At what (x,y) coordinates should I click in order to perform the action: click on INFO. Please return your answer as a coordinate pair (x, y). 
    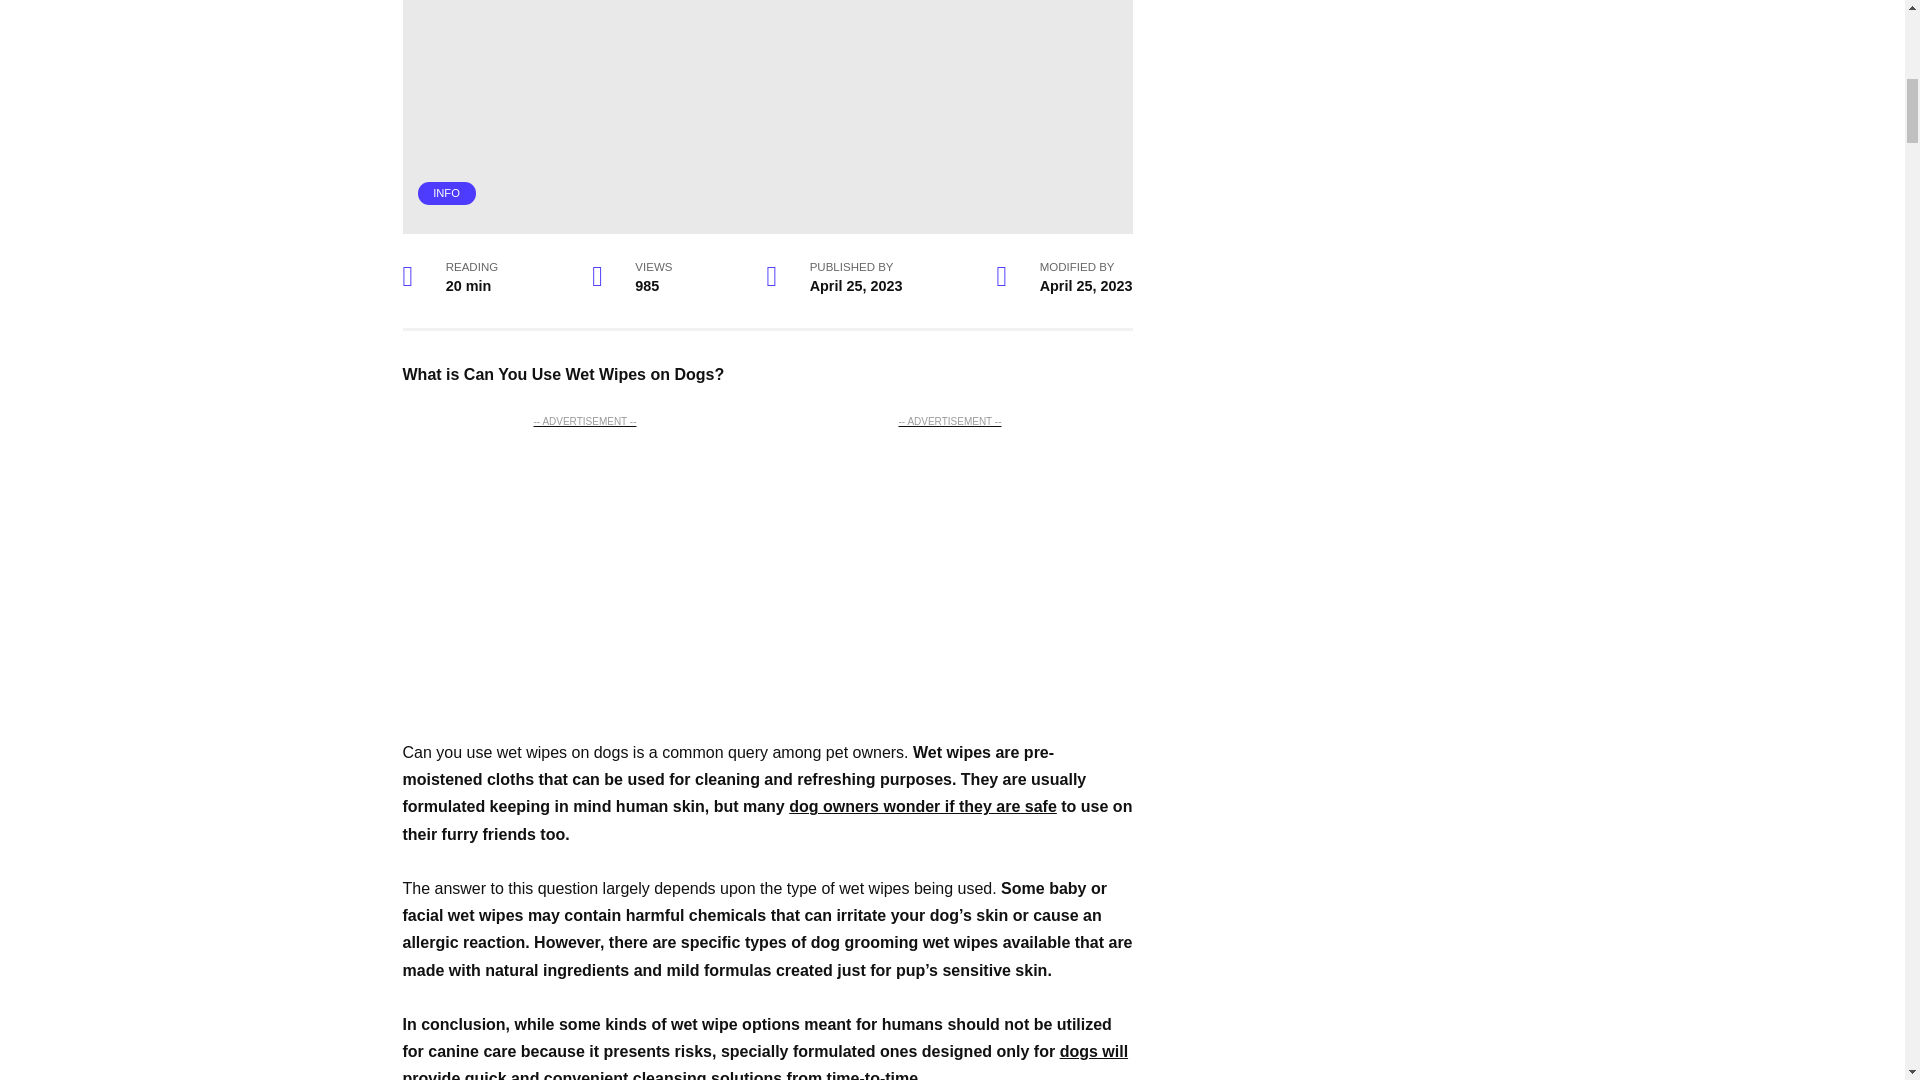
    Looking at the image, I should click on (446, 192).